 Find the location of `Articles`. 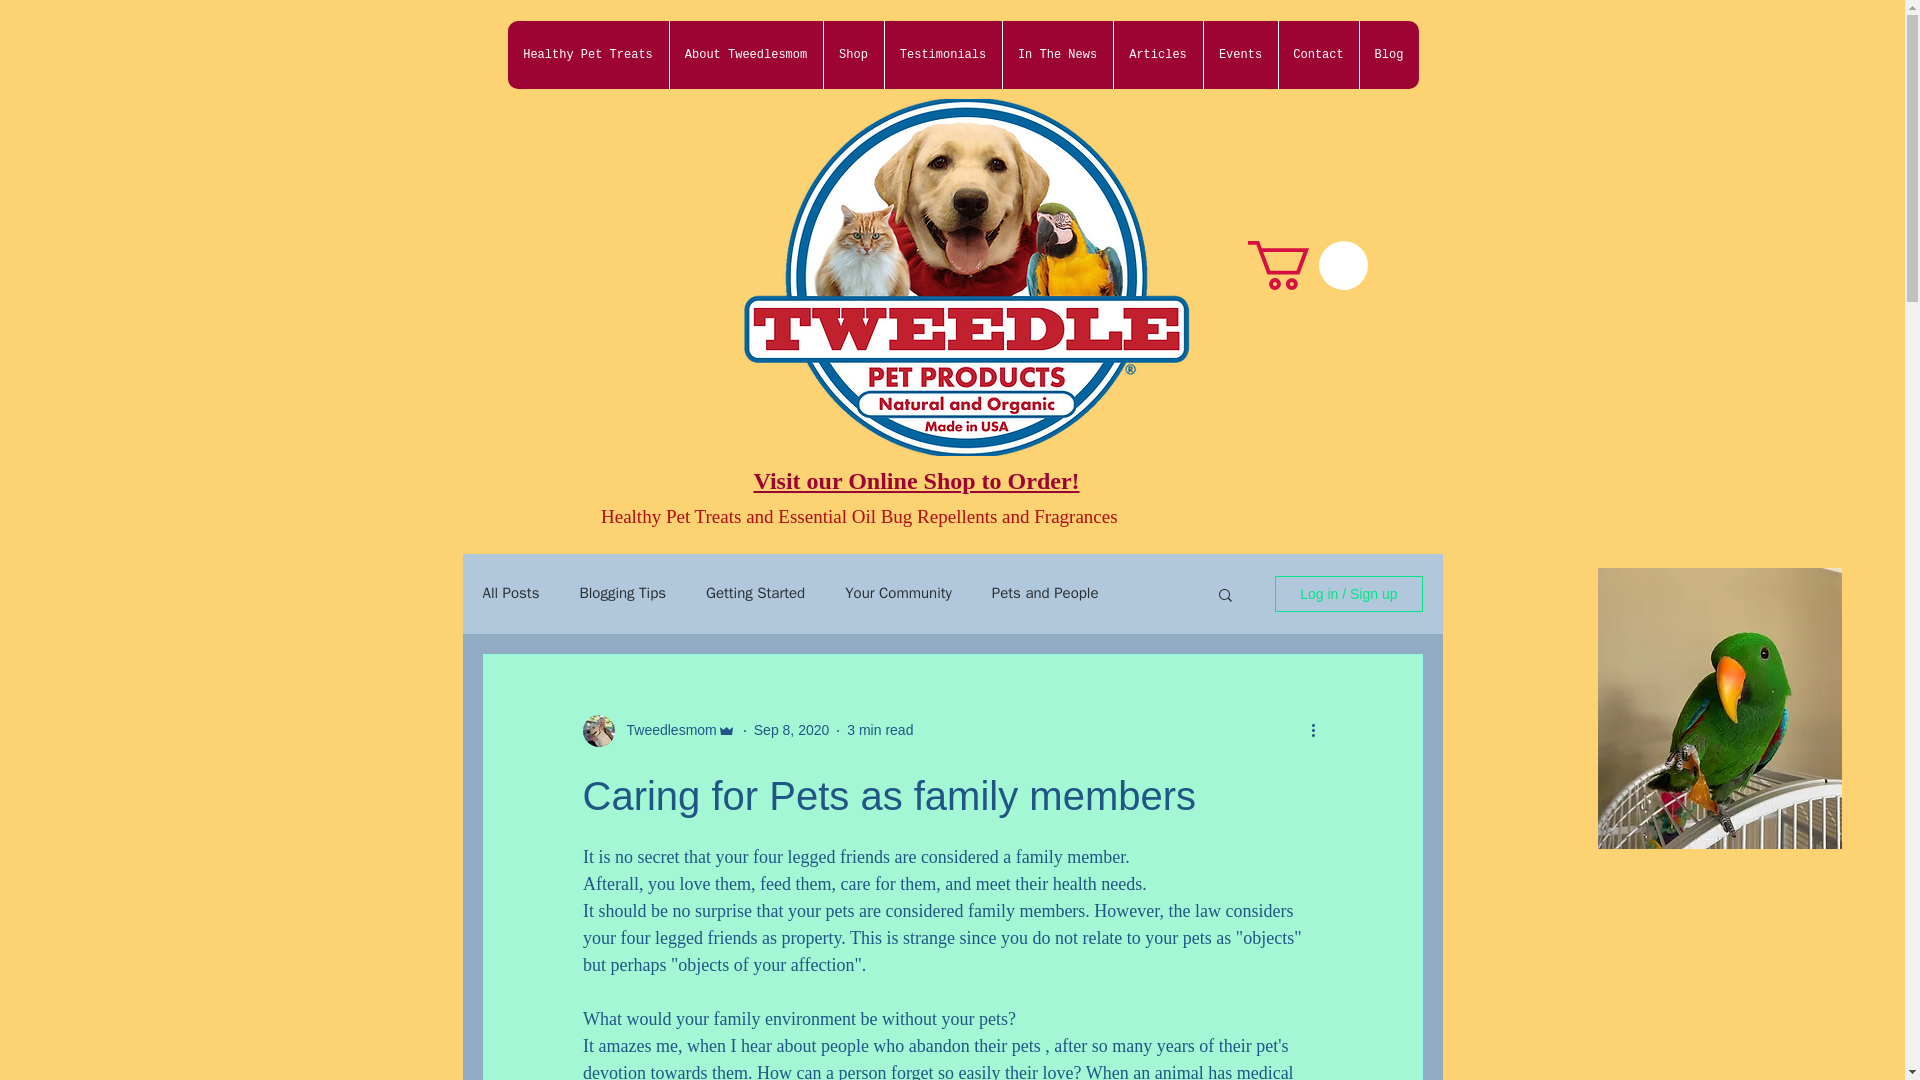

Articles is located at coordinates (1156, 54).